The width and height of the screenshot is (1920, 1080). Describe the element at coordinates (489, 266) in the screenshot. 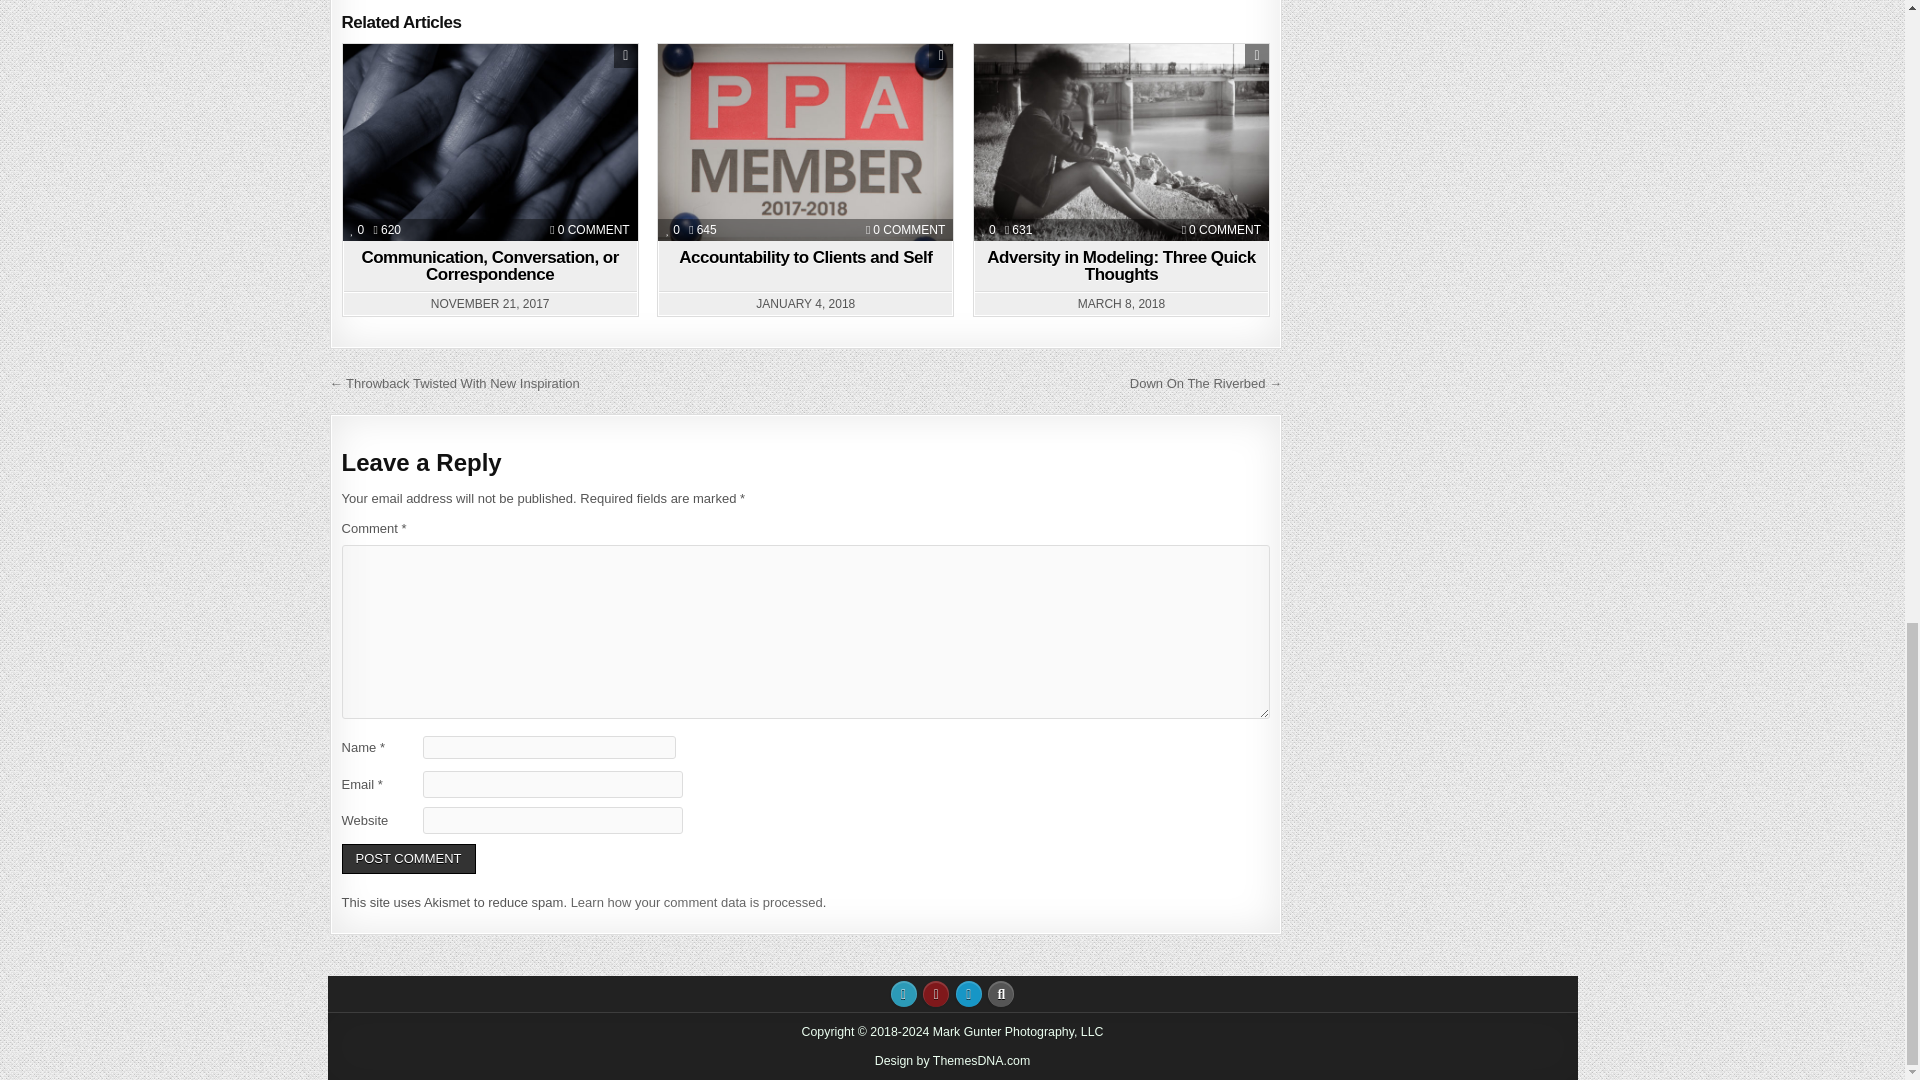

I see `0` at that location.